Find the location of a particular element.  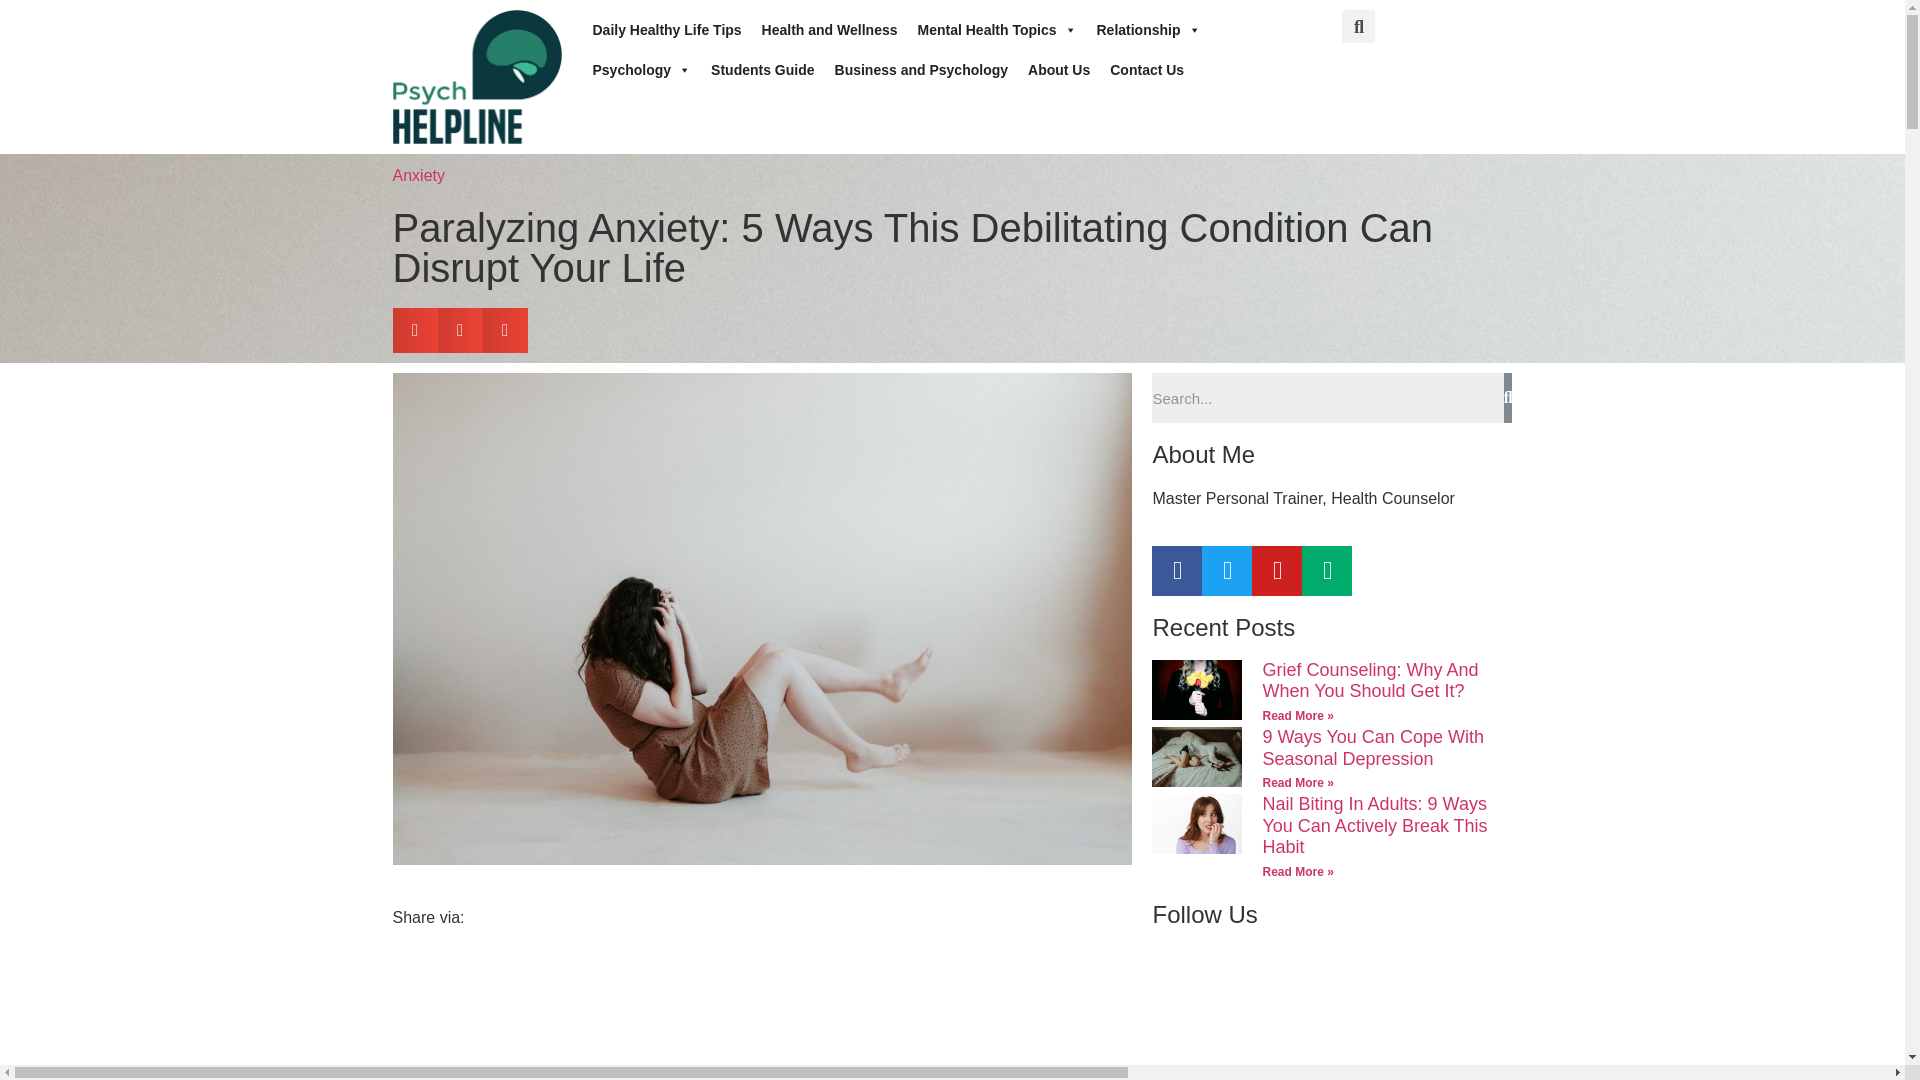

About Us is located at coordinates (1058, 69).